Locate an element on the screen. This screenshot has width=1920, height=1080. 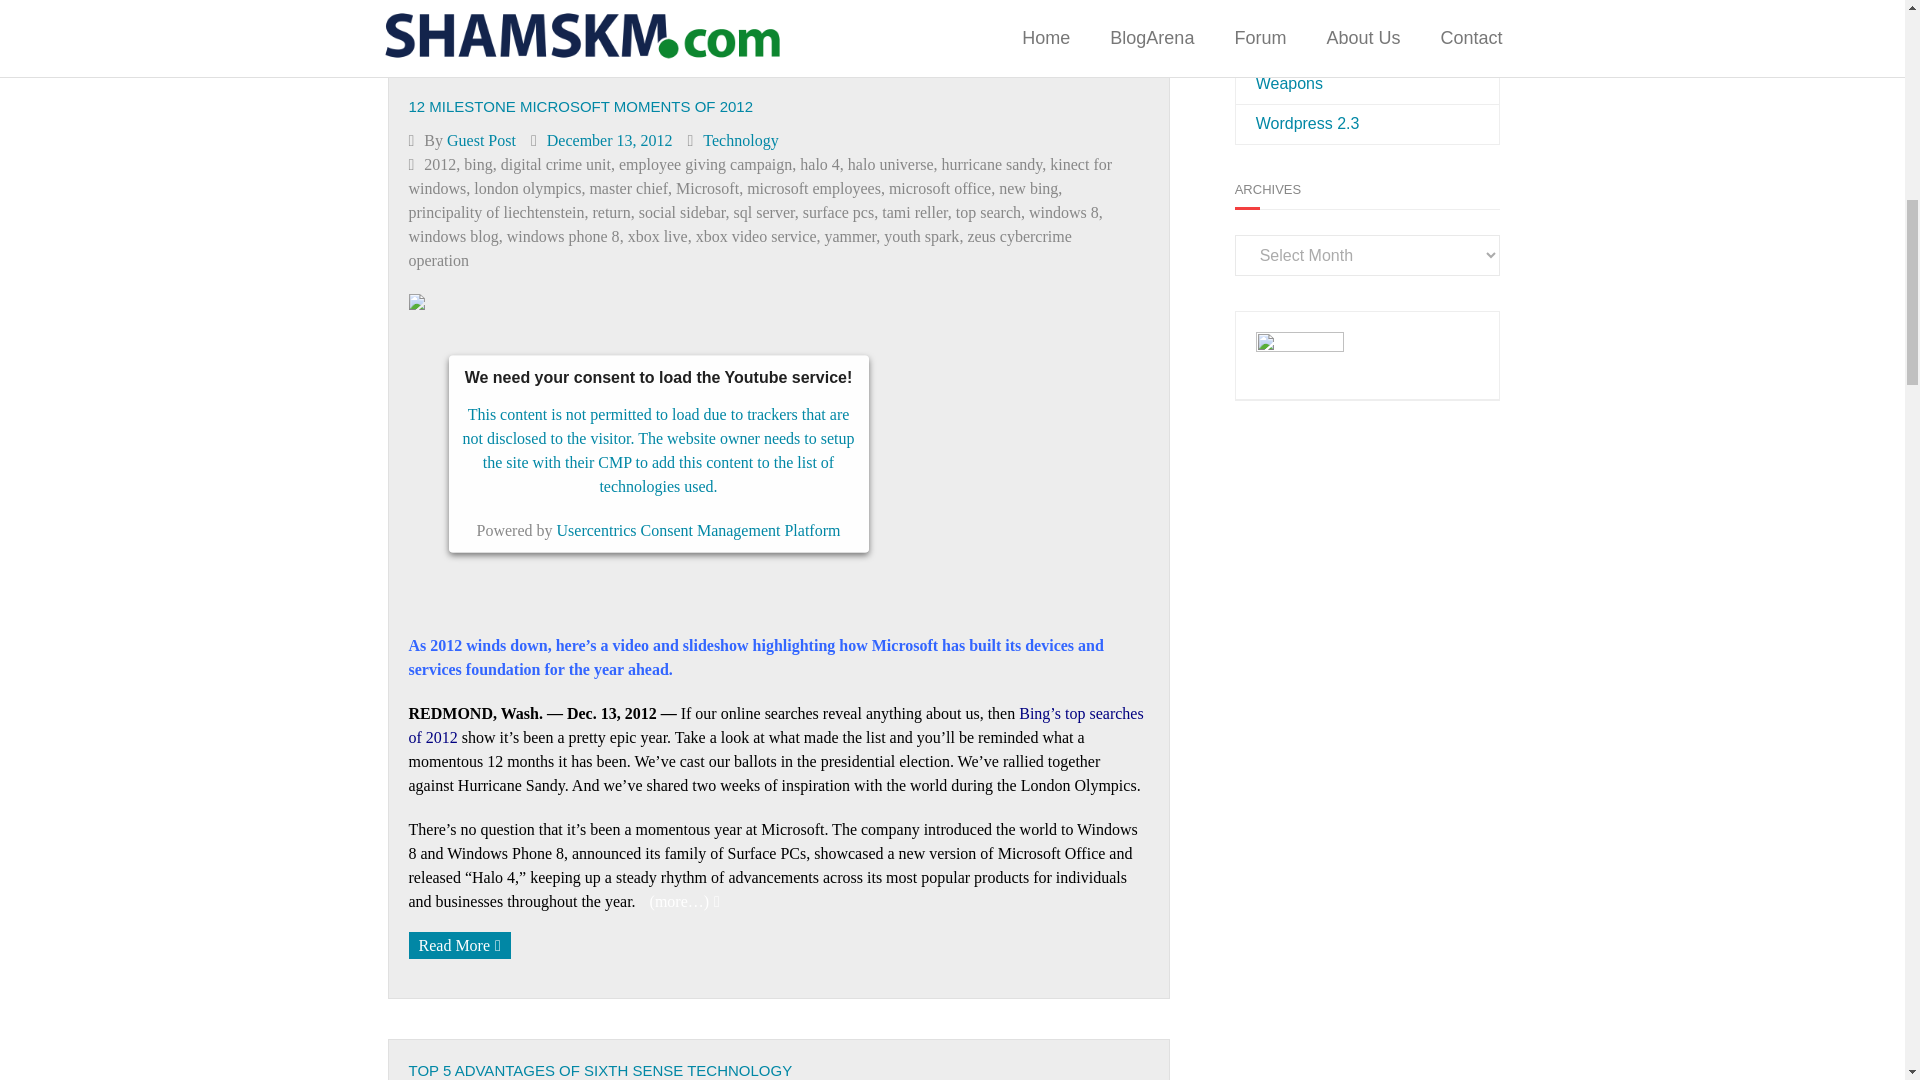
Permalink to Top 5 Advantages of Sixth Sense Technology is located at coordinates (599, 1070).